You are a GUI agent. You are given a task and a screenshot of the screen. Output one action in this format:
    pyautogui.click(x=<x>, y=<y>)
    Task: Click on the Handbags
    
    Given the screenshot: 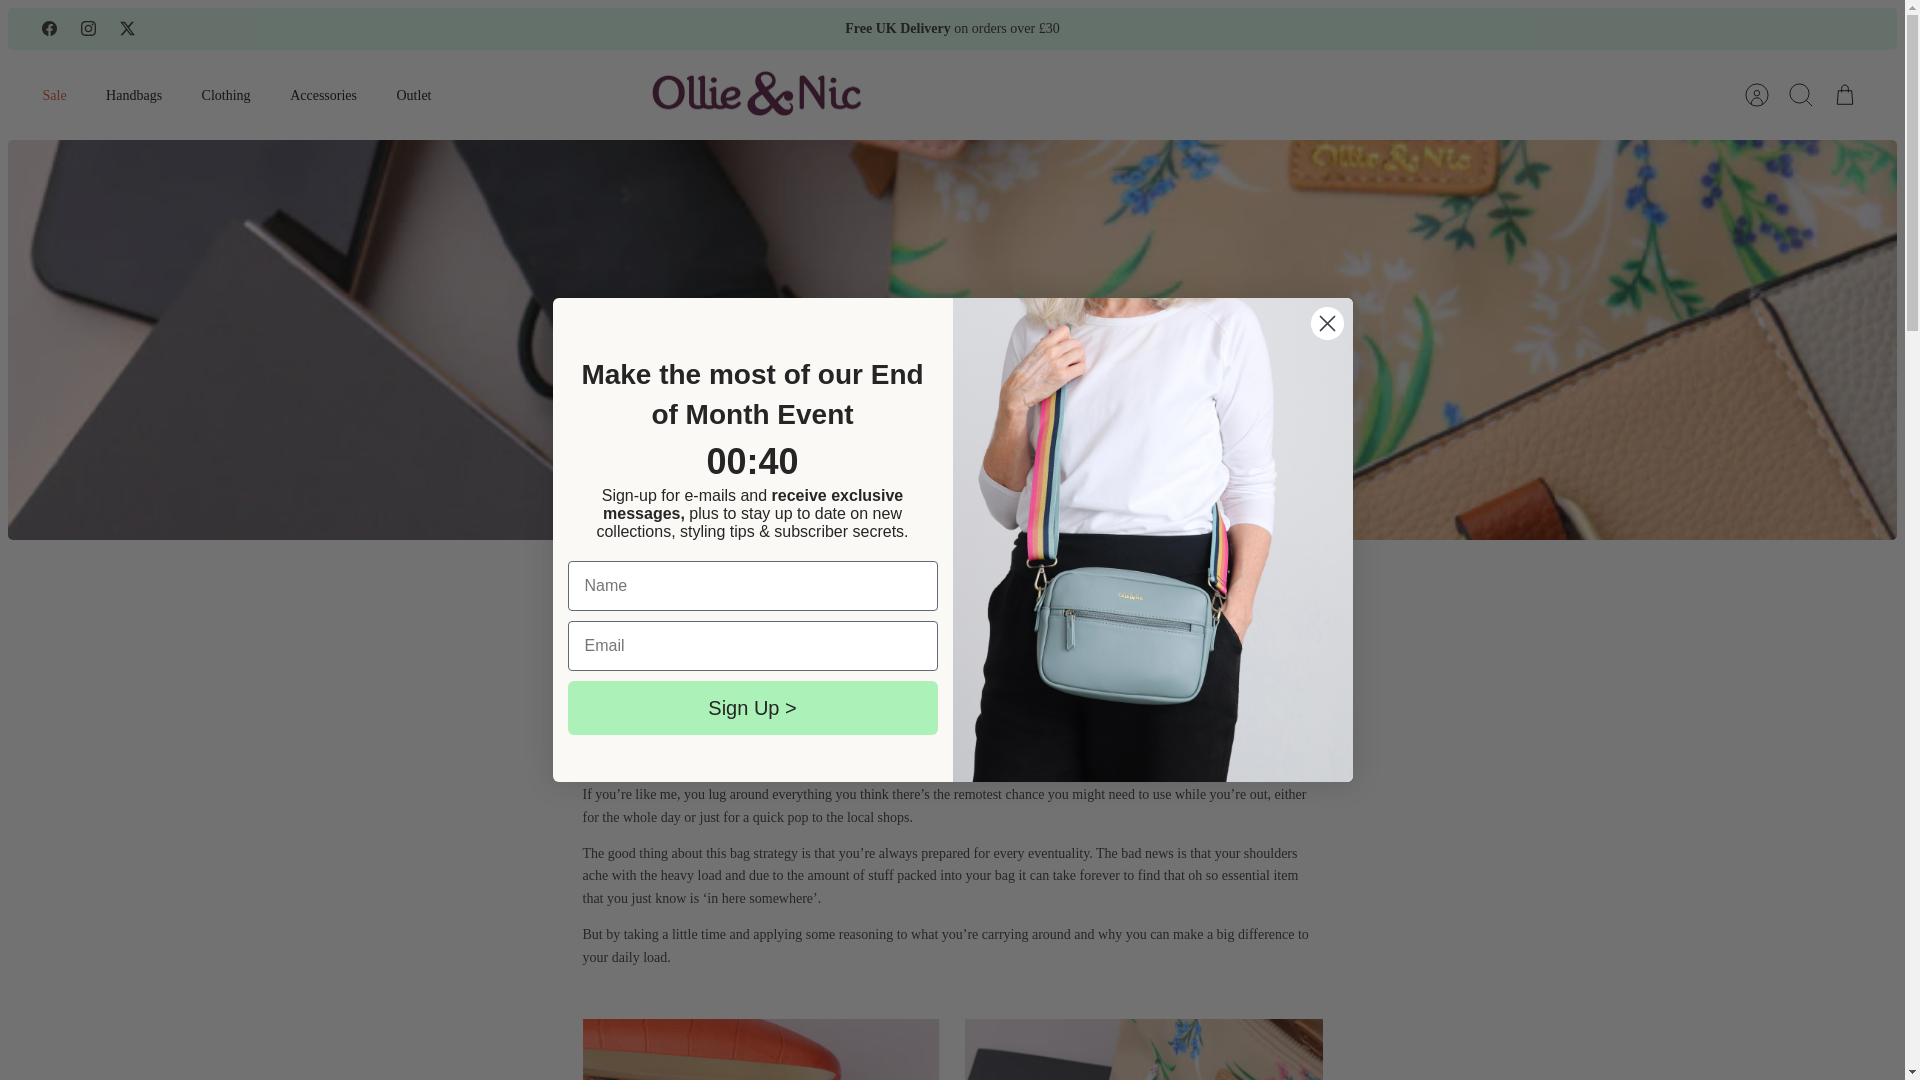 What is the action you would take?
    pyautogui.click(x=134, y=95)
    